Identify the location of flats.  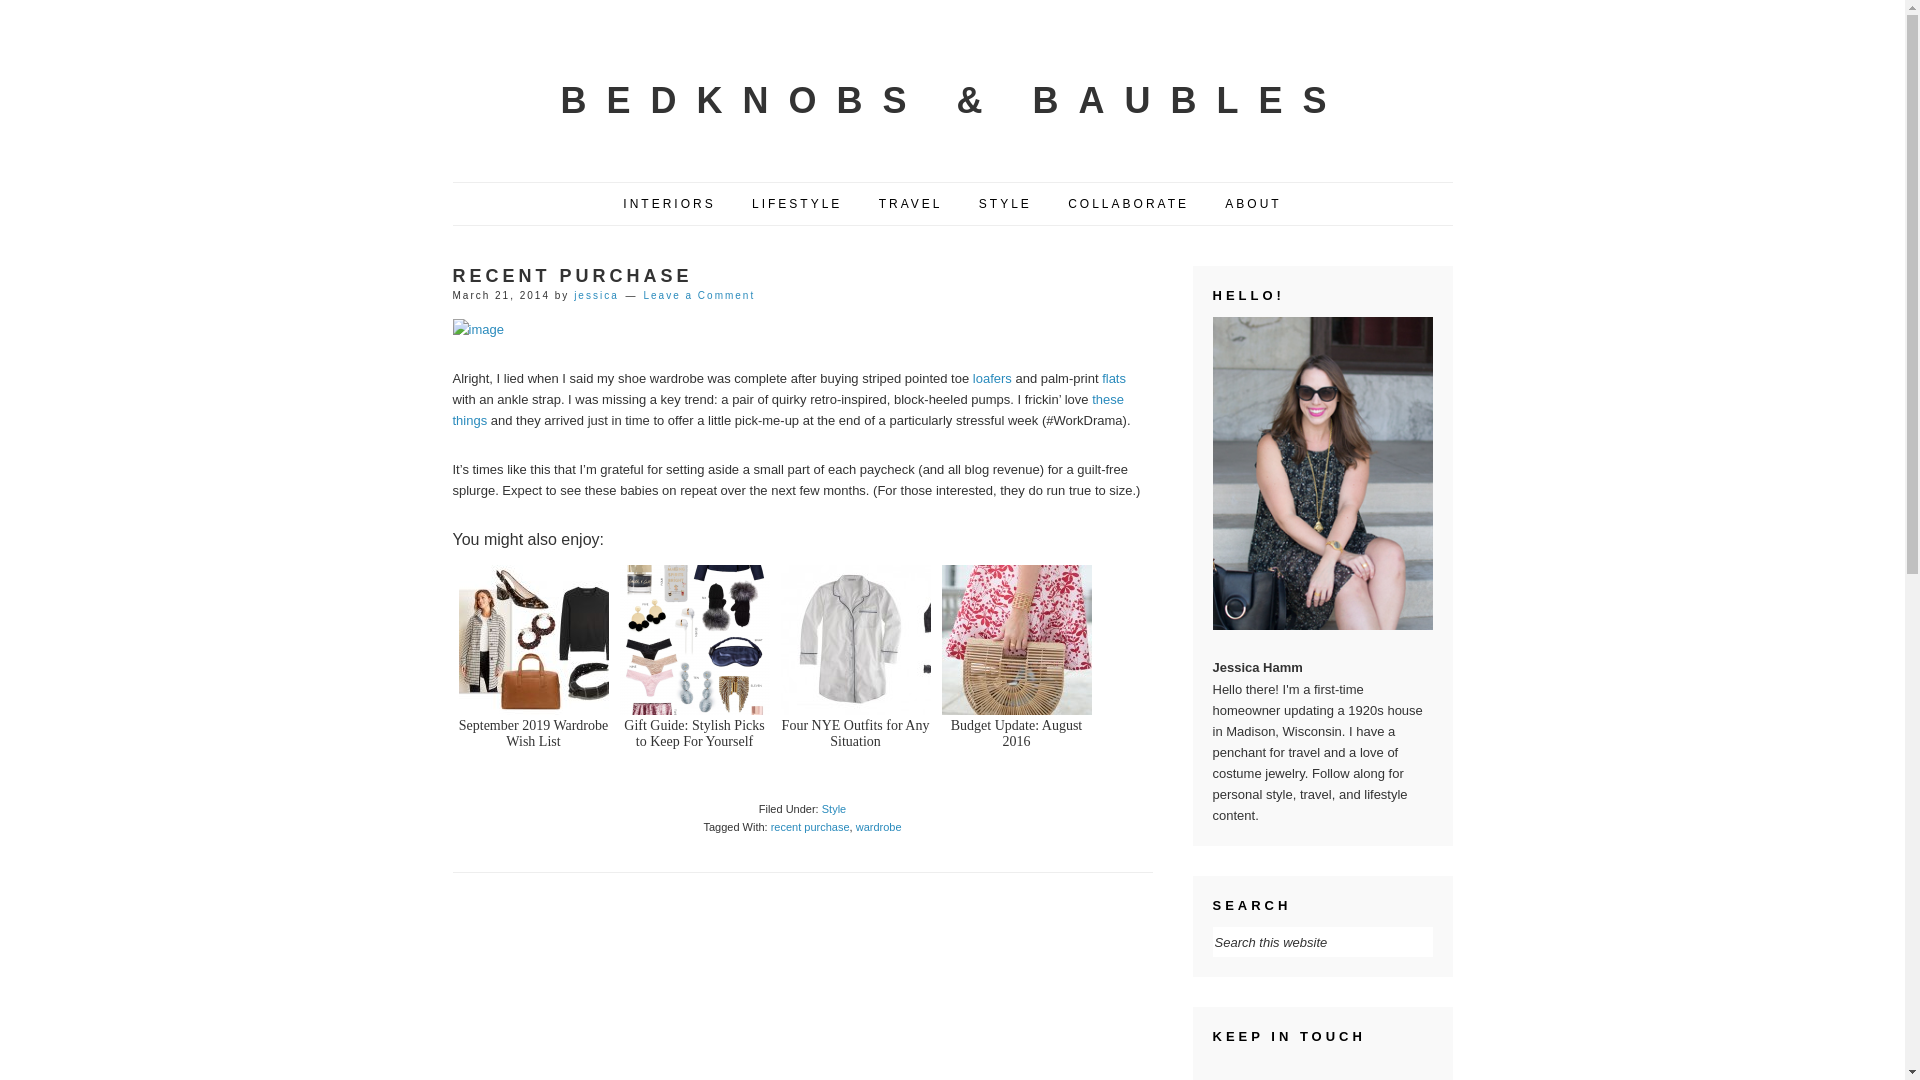
(1114, 378).